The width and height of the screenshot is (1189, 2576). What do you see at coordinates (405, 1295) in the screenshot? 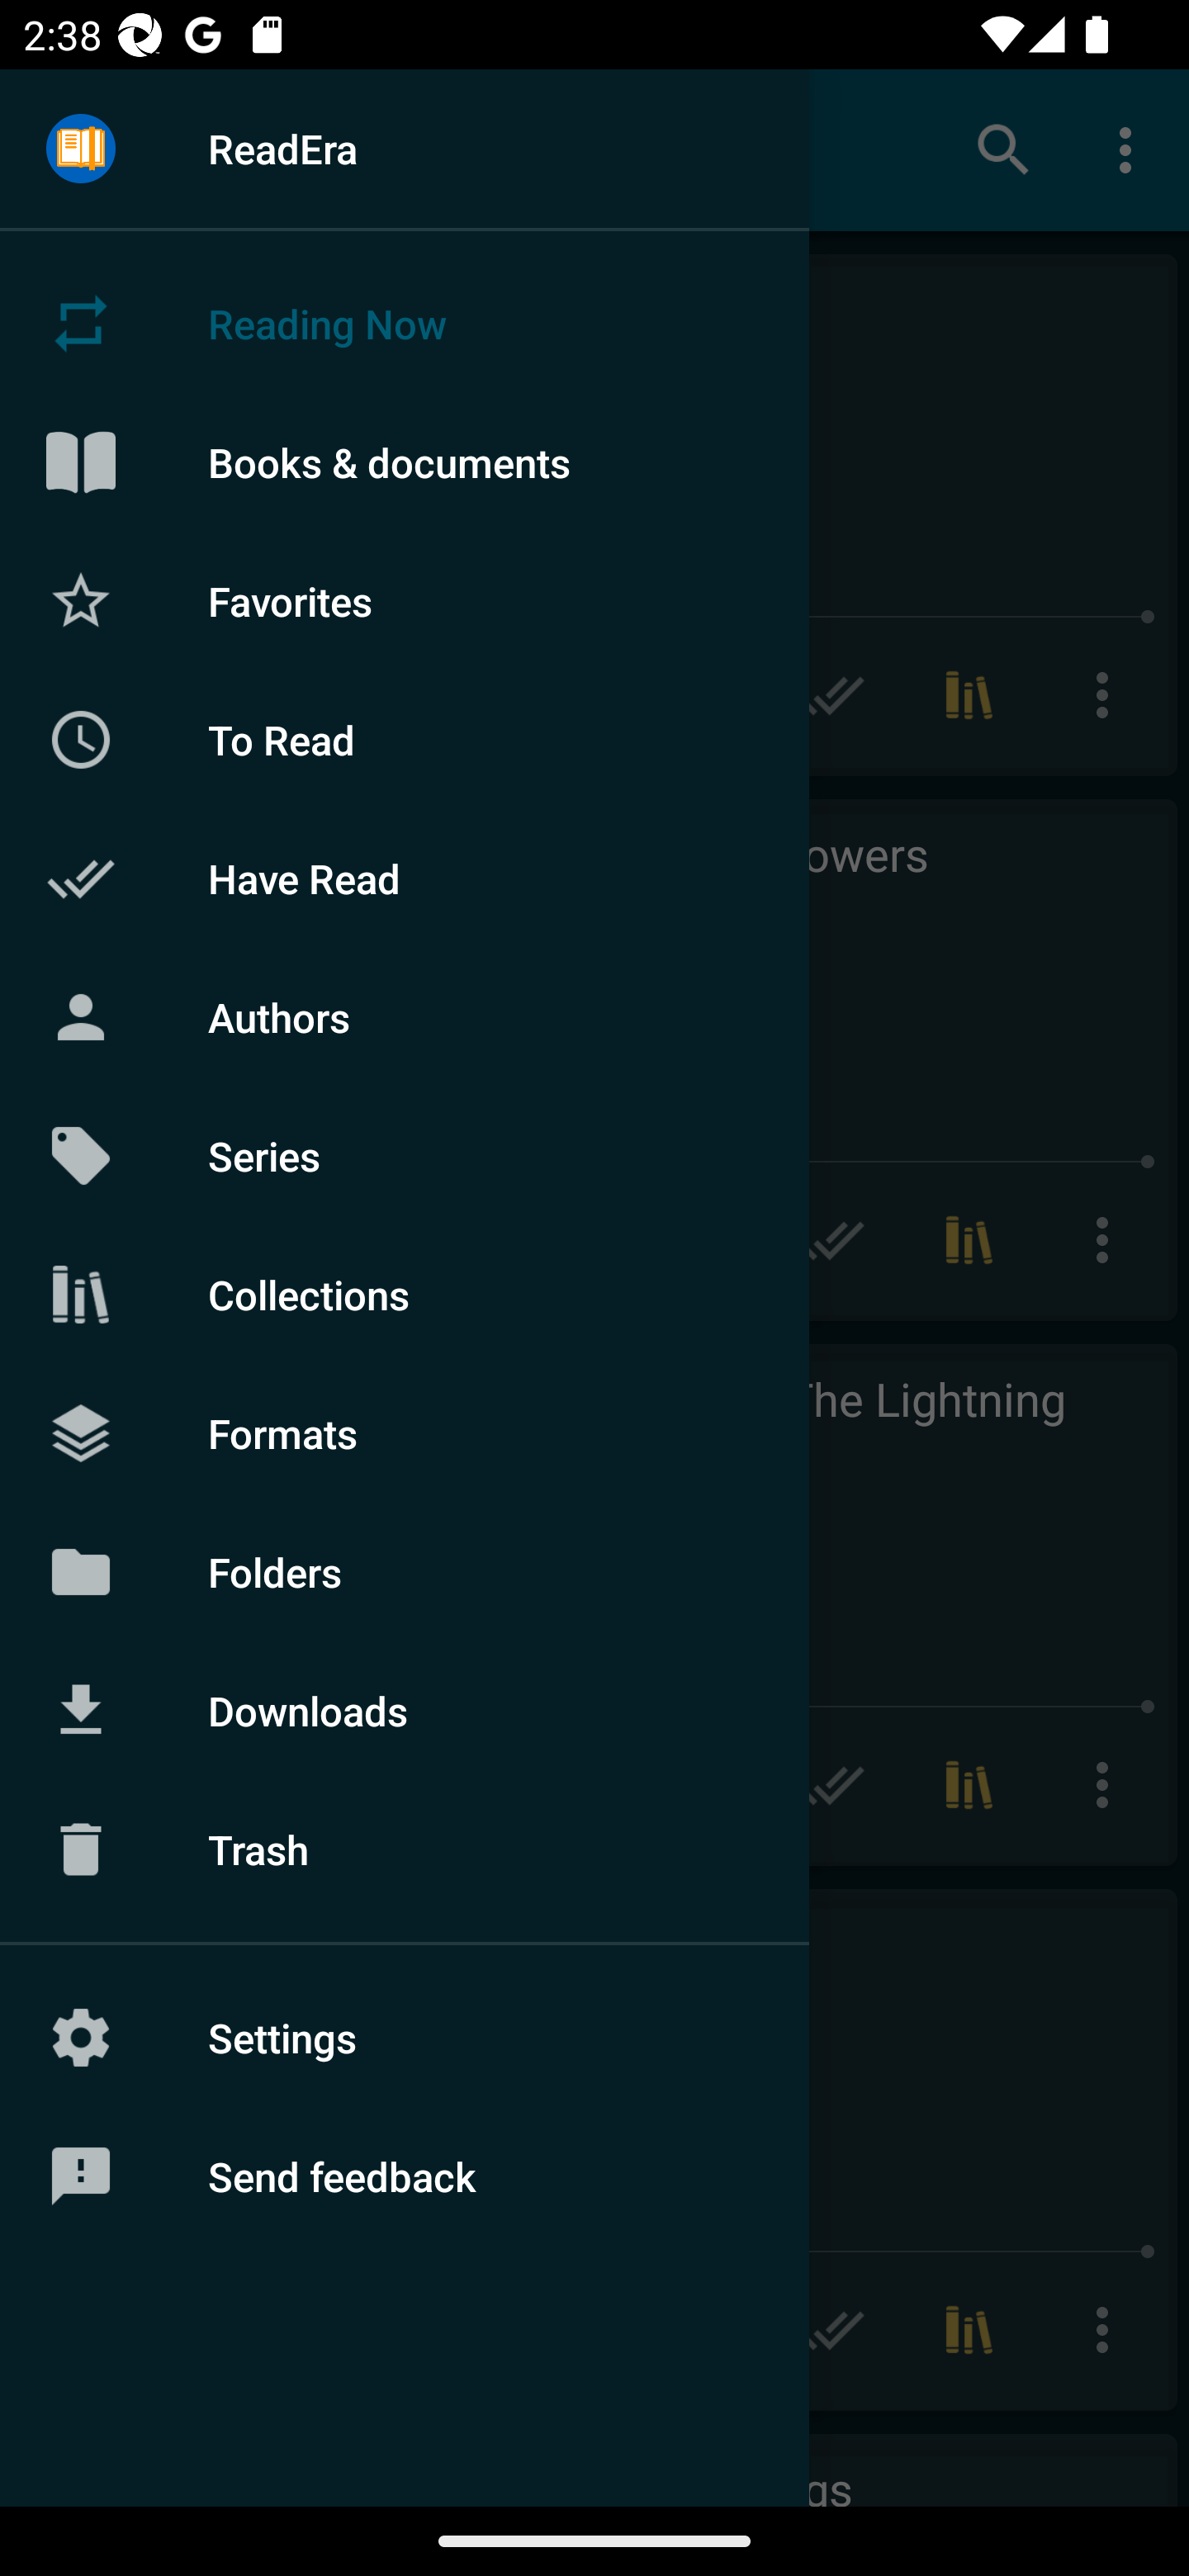
I see `Collections` at bounding box center [405, 1295].